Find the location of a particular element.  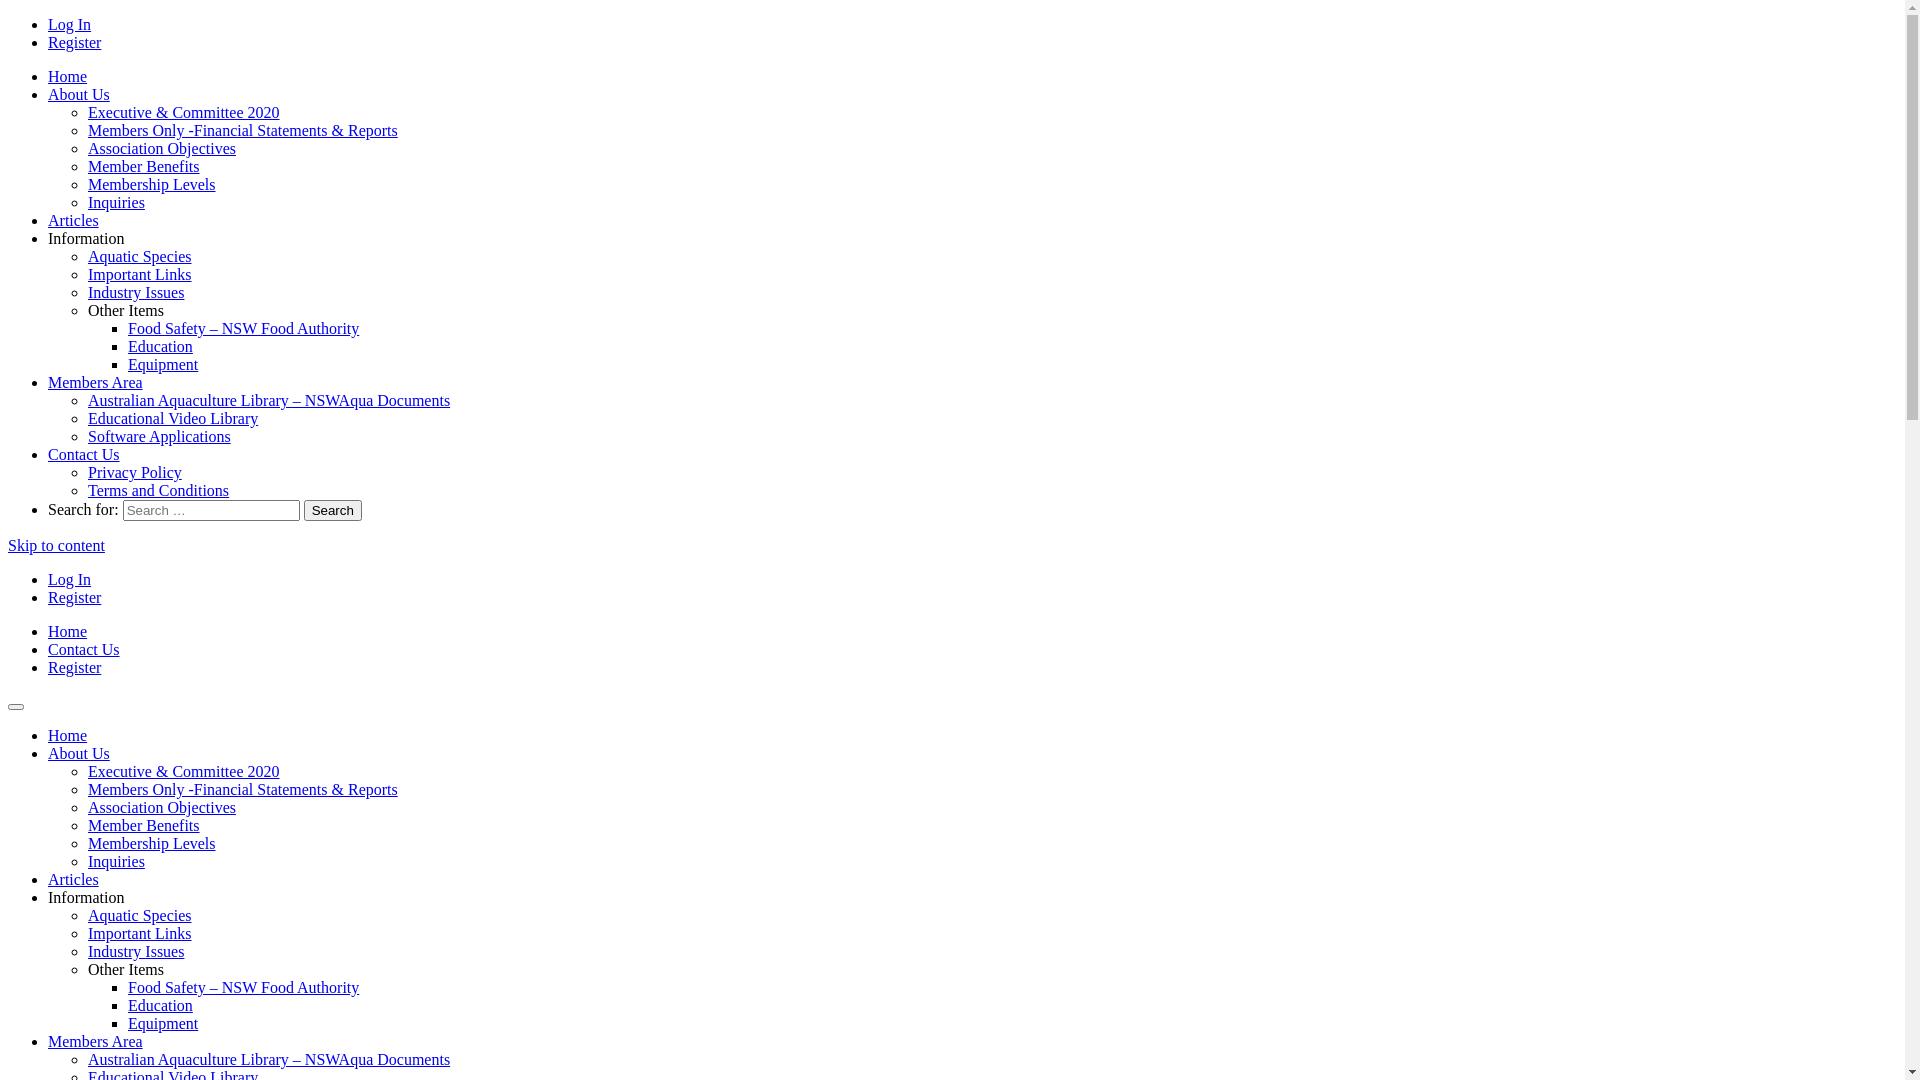

Skip to content is located at coordinates (56, 546).